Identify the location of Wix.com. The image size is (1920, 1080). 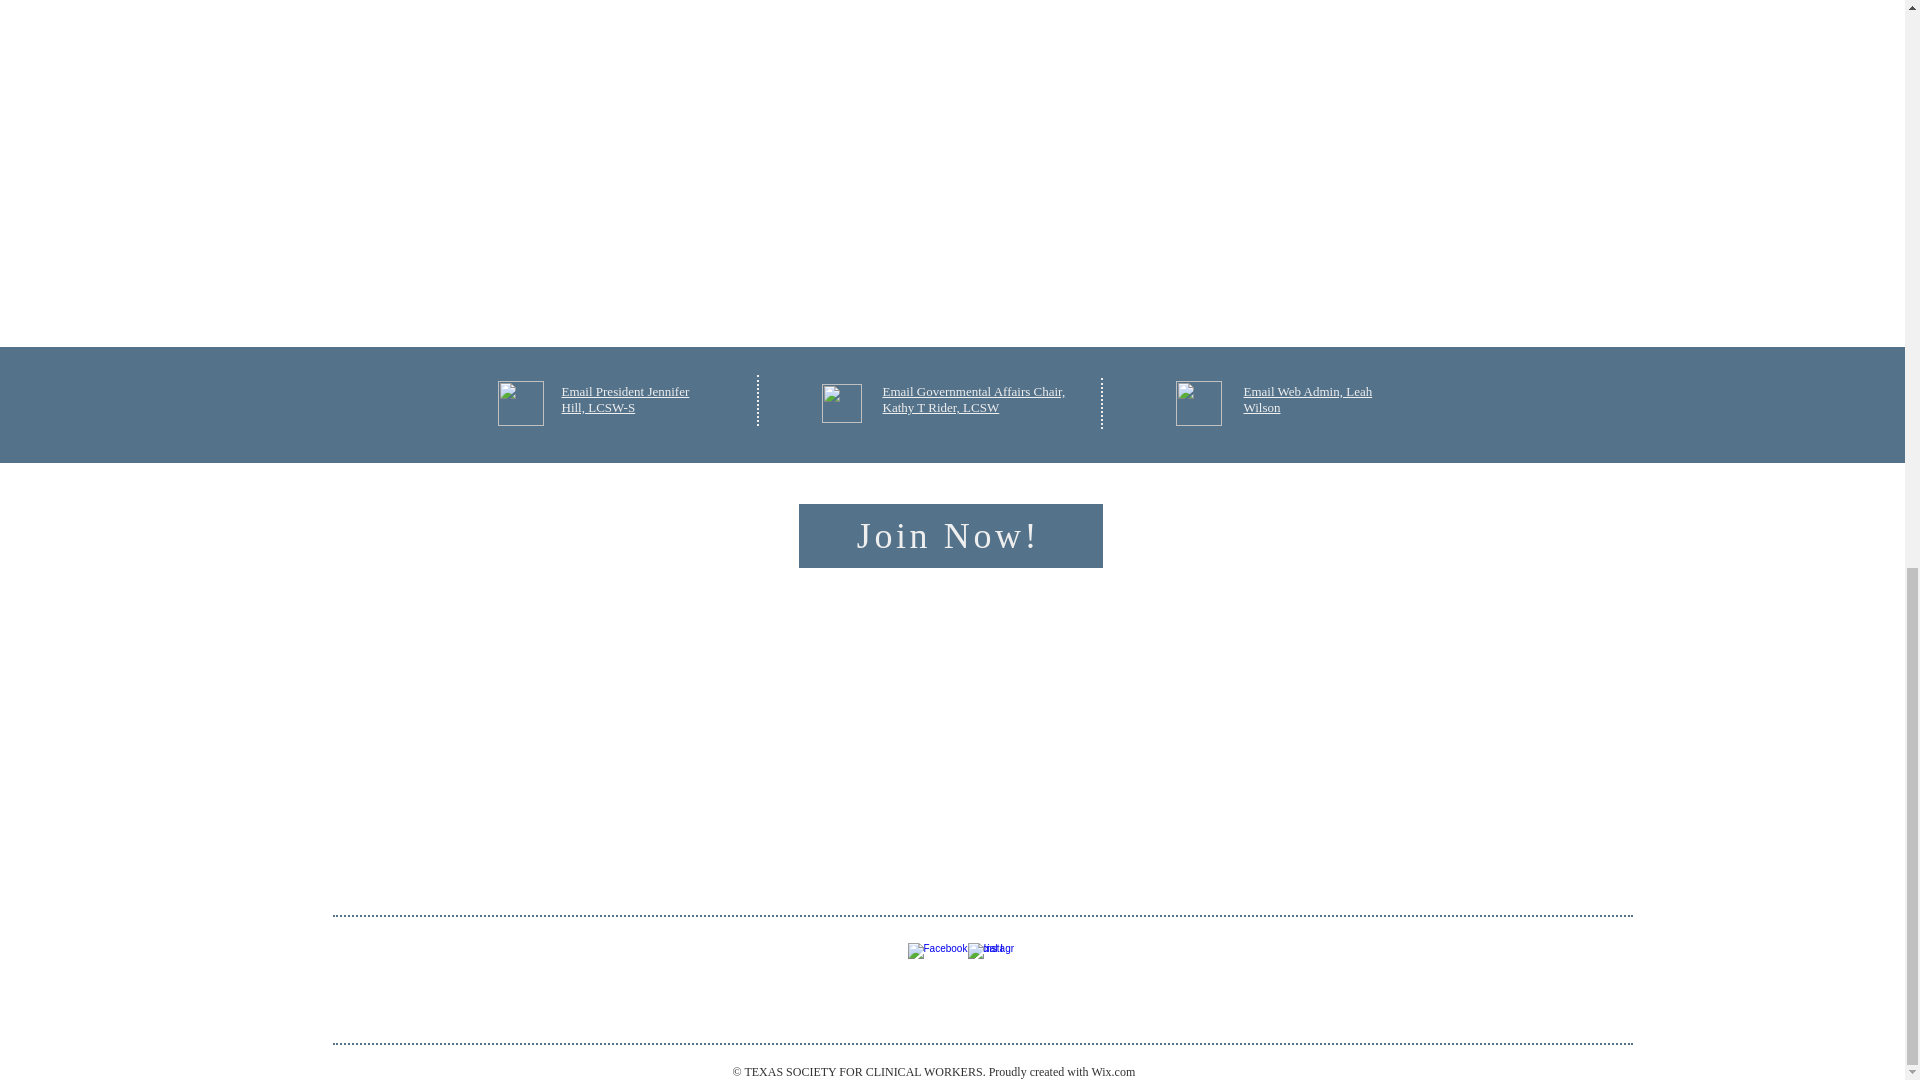
(1112, 1071).